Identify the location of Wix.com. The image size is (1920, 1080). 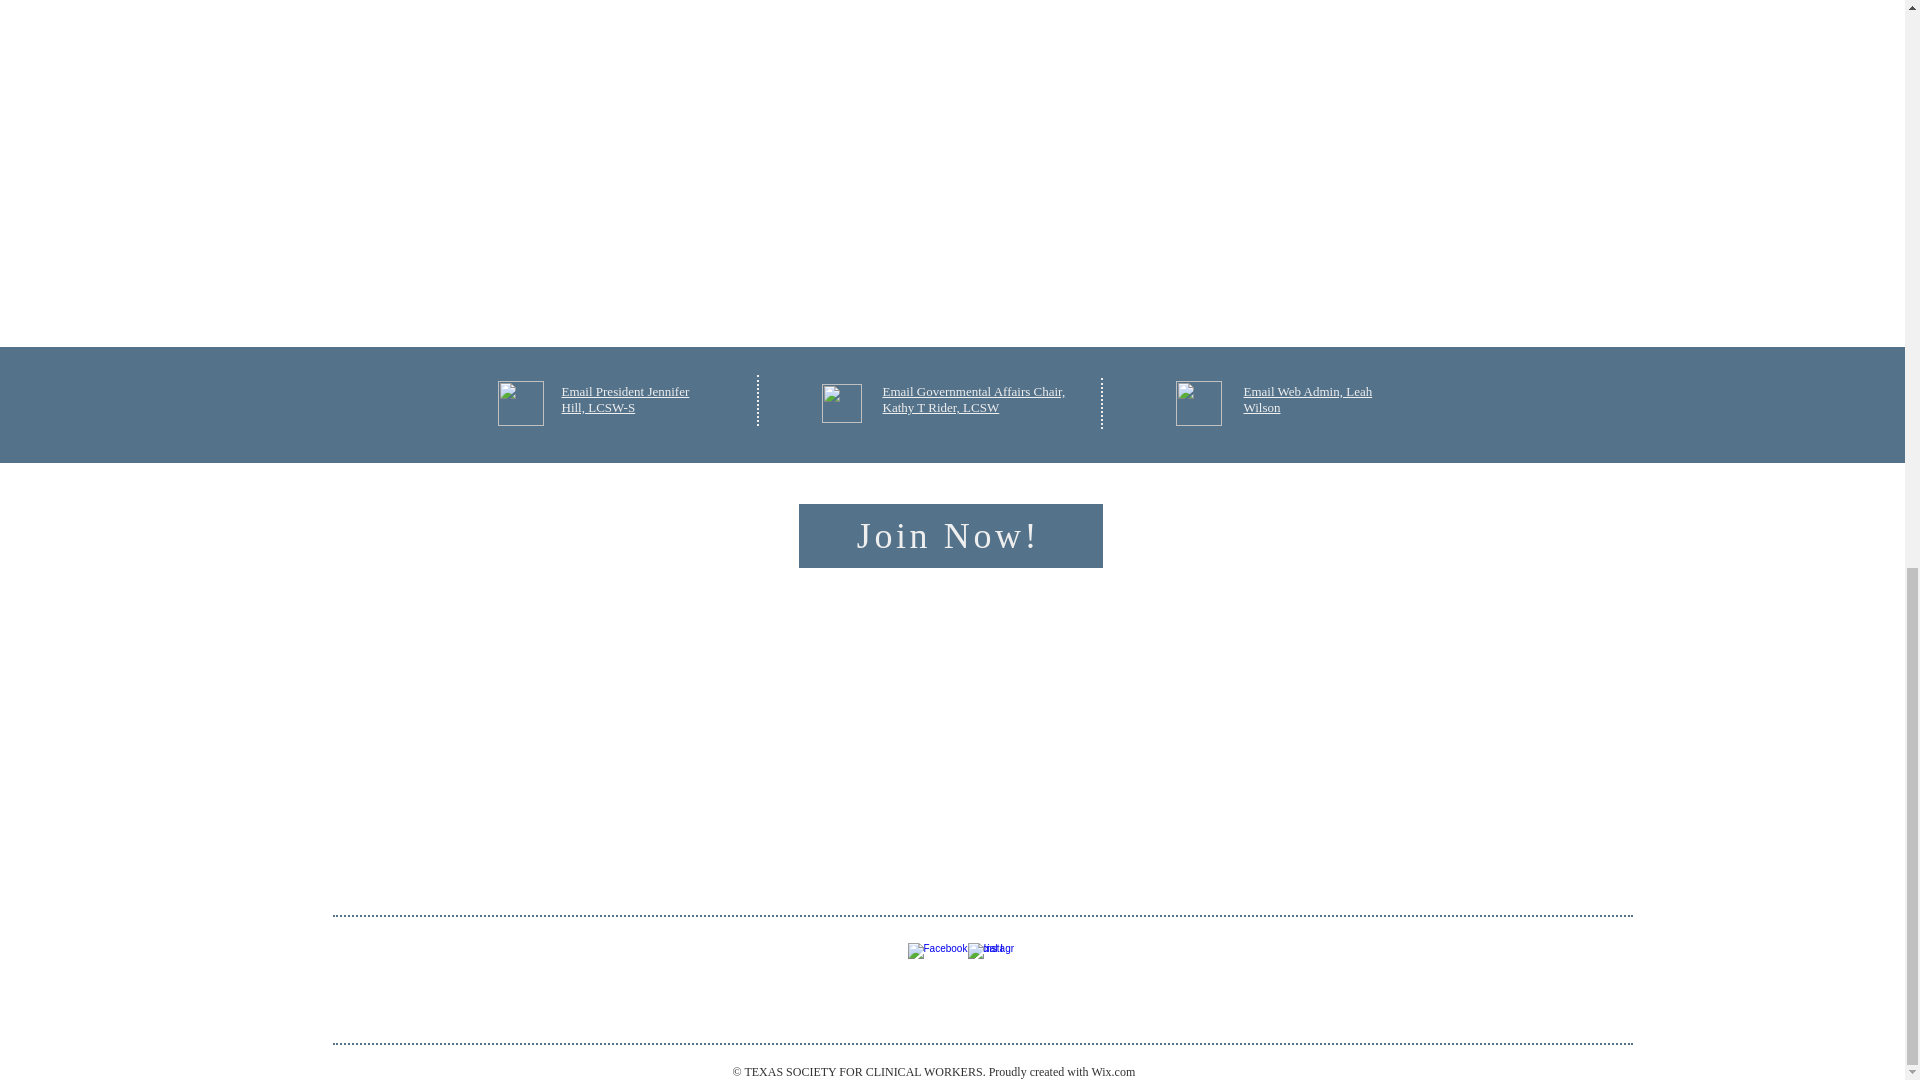
(1112, 1071).